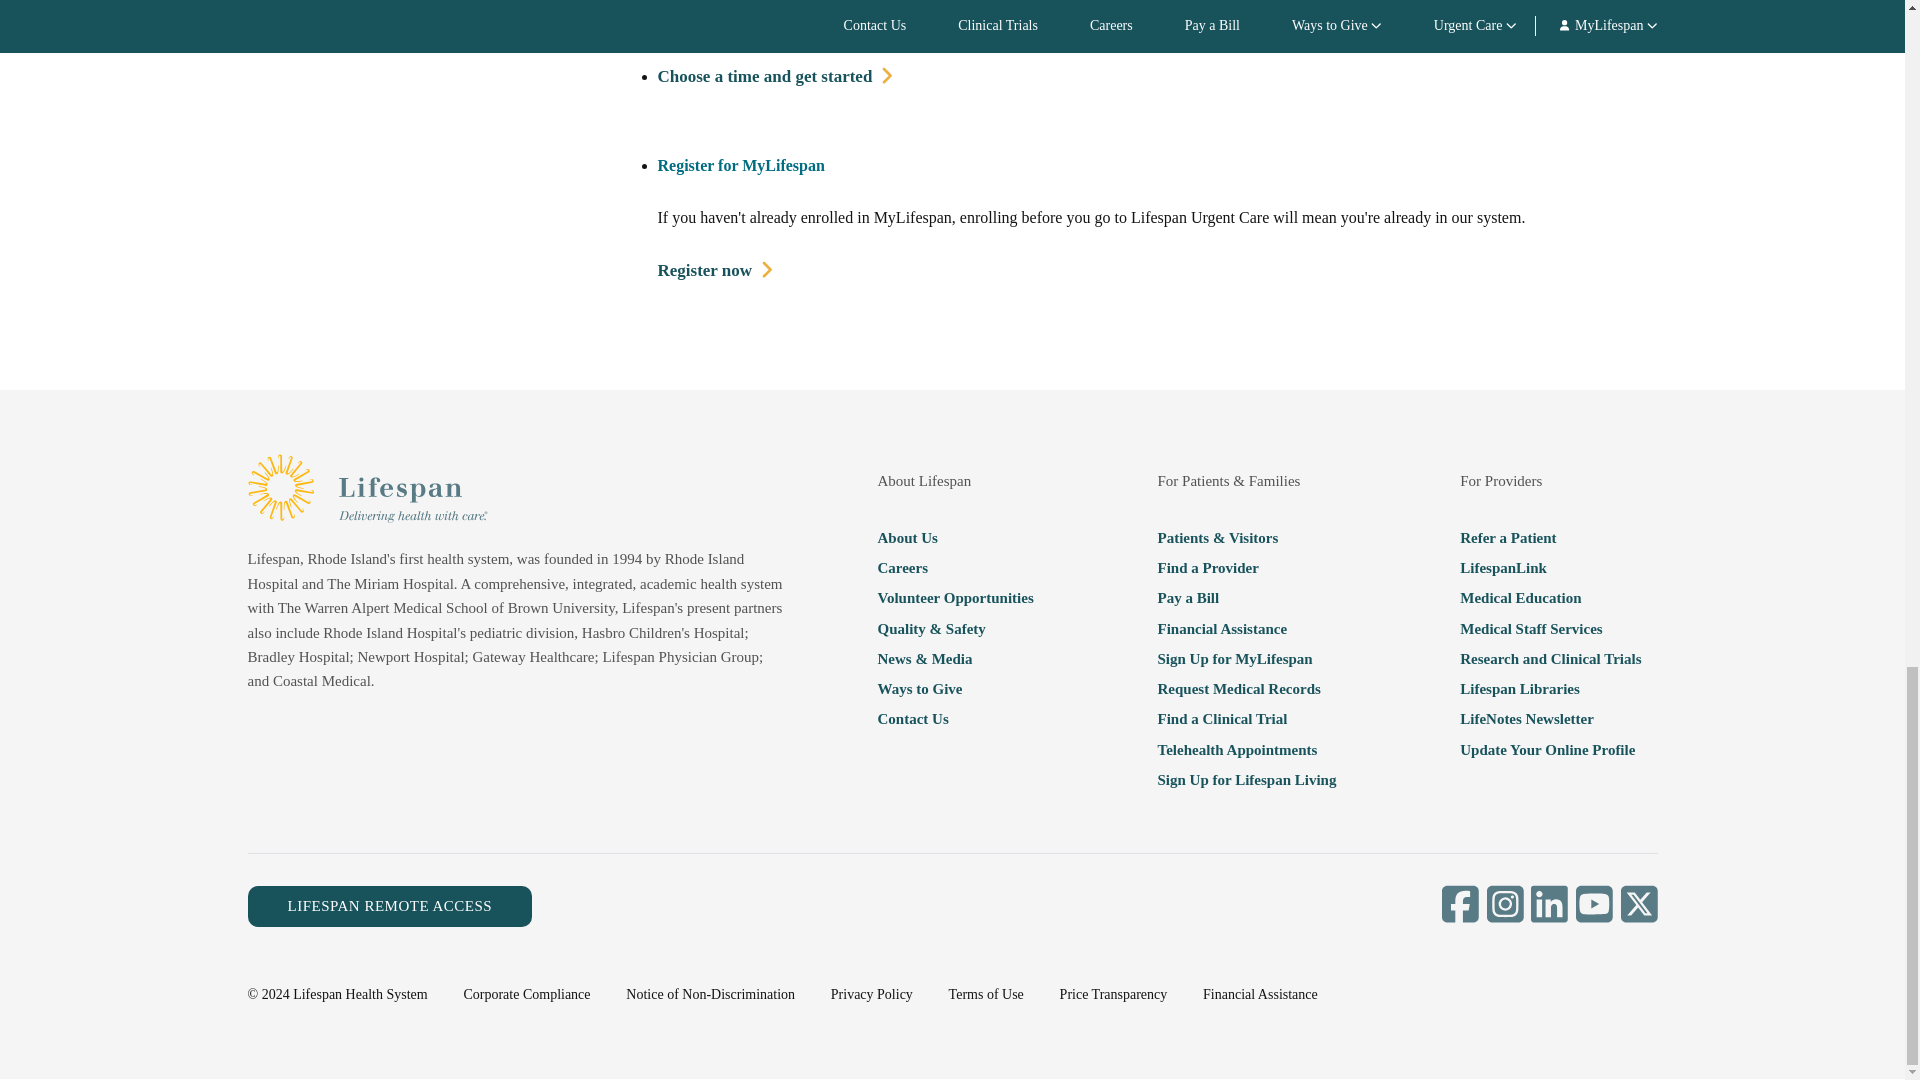  Describe the element at coordinates (954, 689) in the screenshot. I see `Ways to give to Lifespan hospitals` at that location.